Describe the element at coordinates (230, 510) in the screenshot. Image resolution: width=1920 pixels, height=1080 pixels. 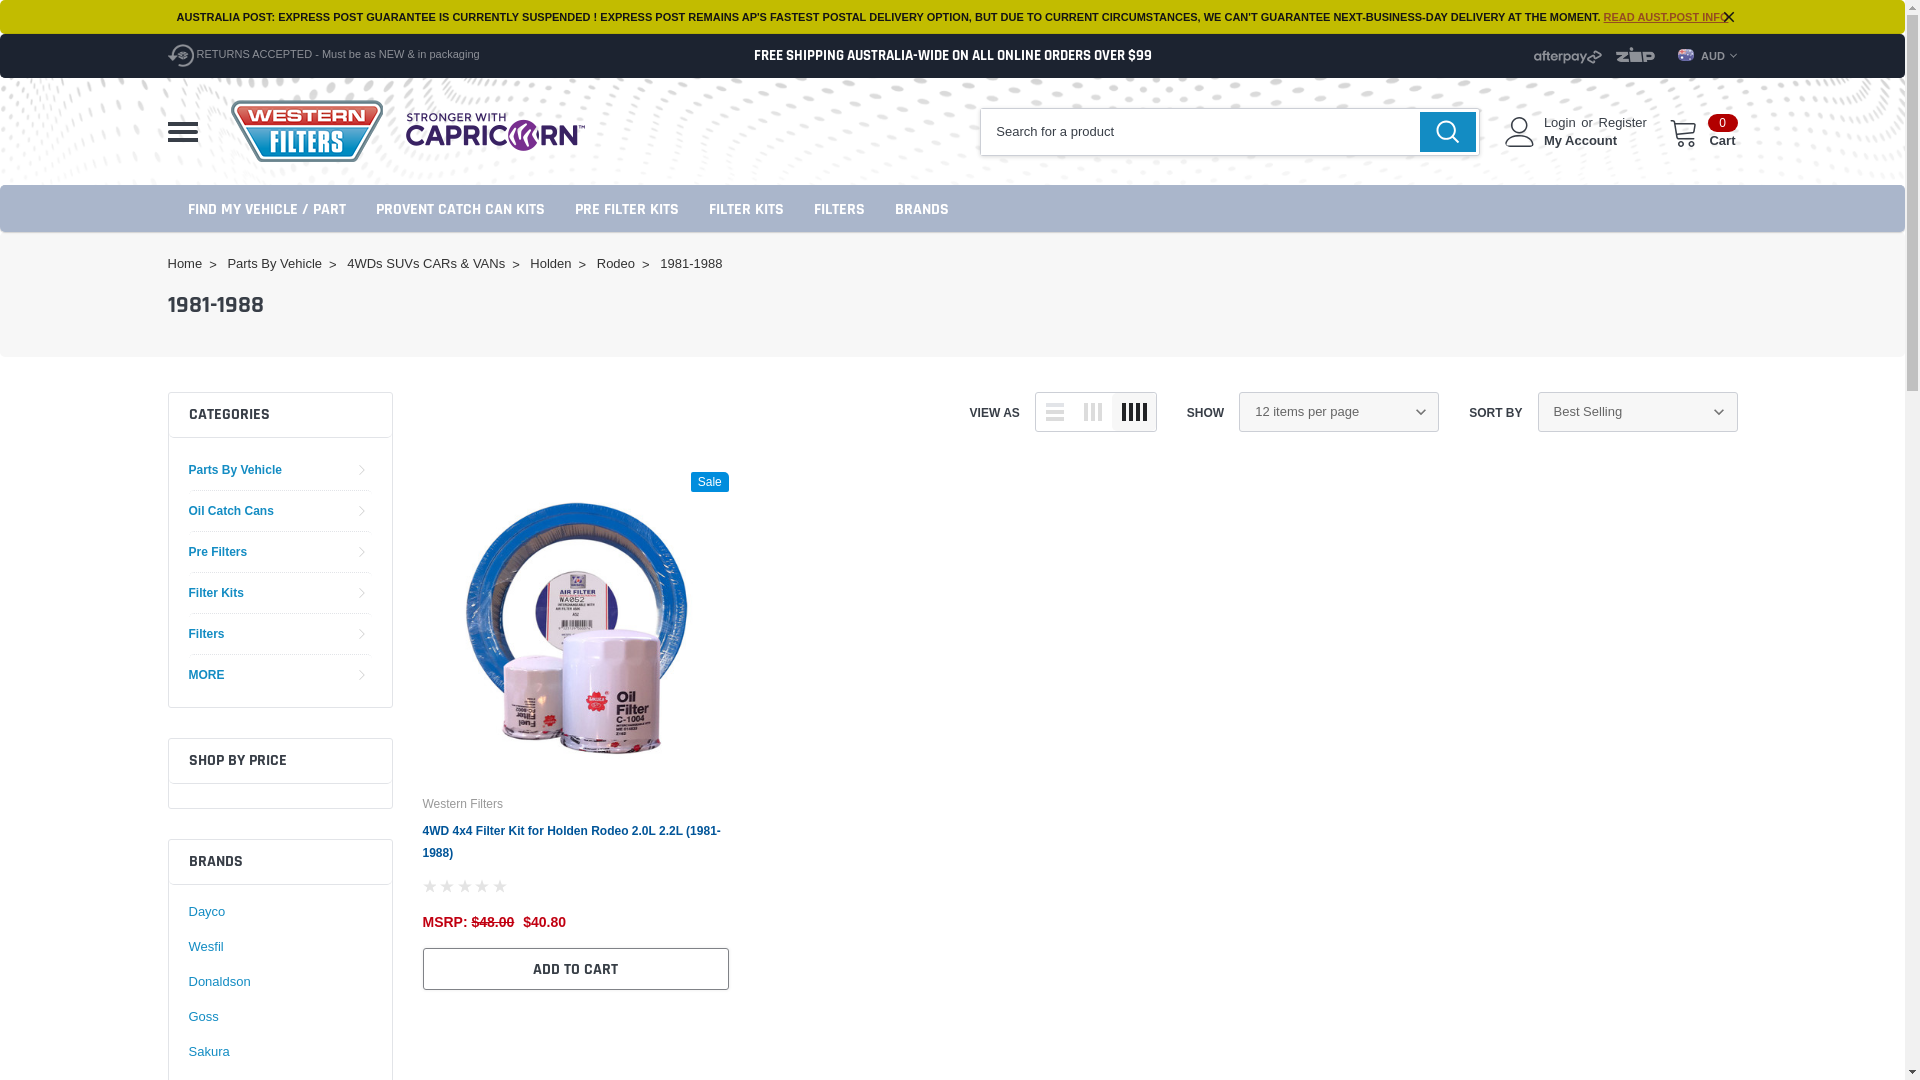
I see `Oil Catch Cans` at that location.